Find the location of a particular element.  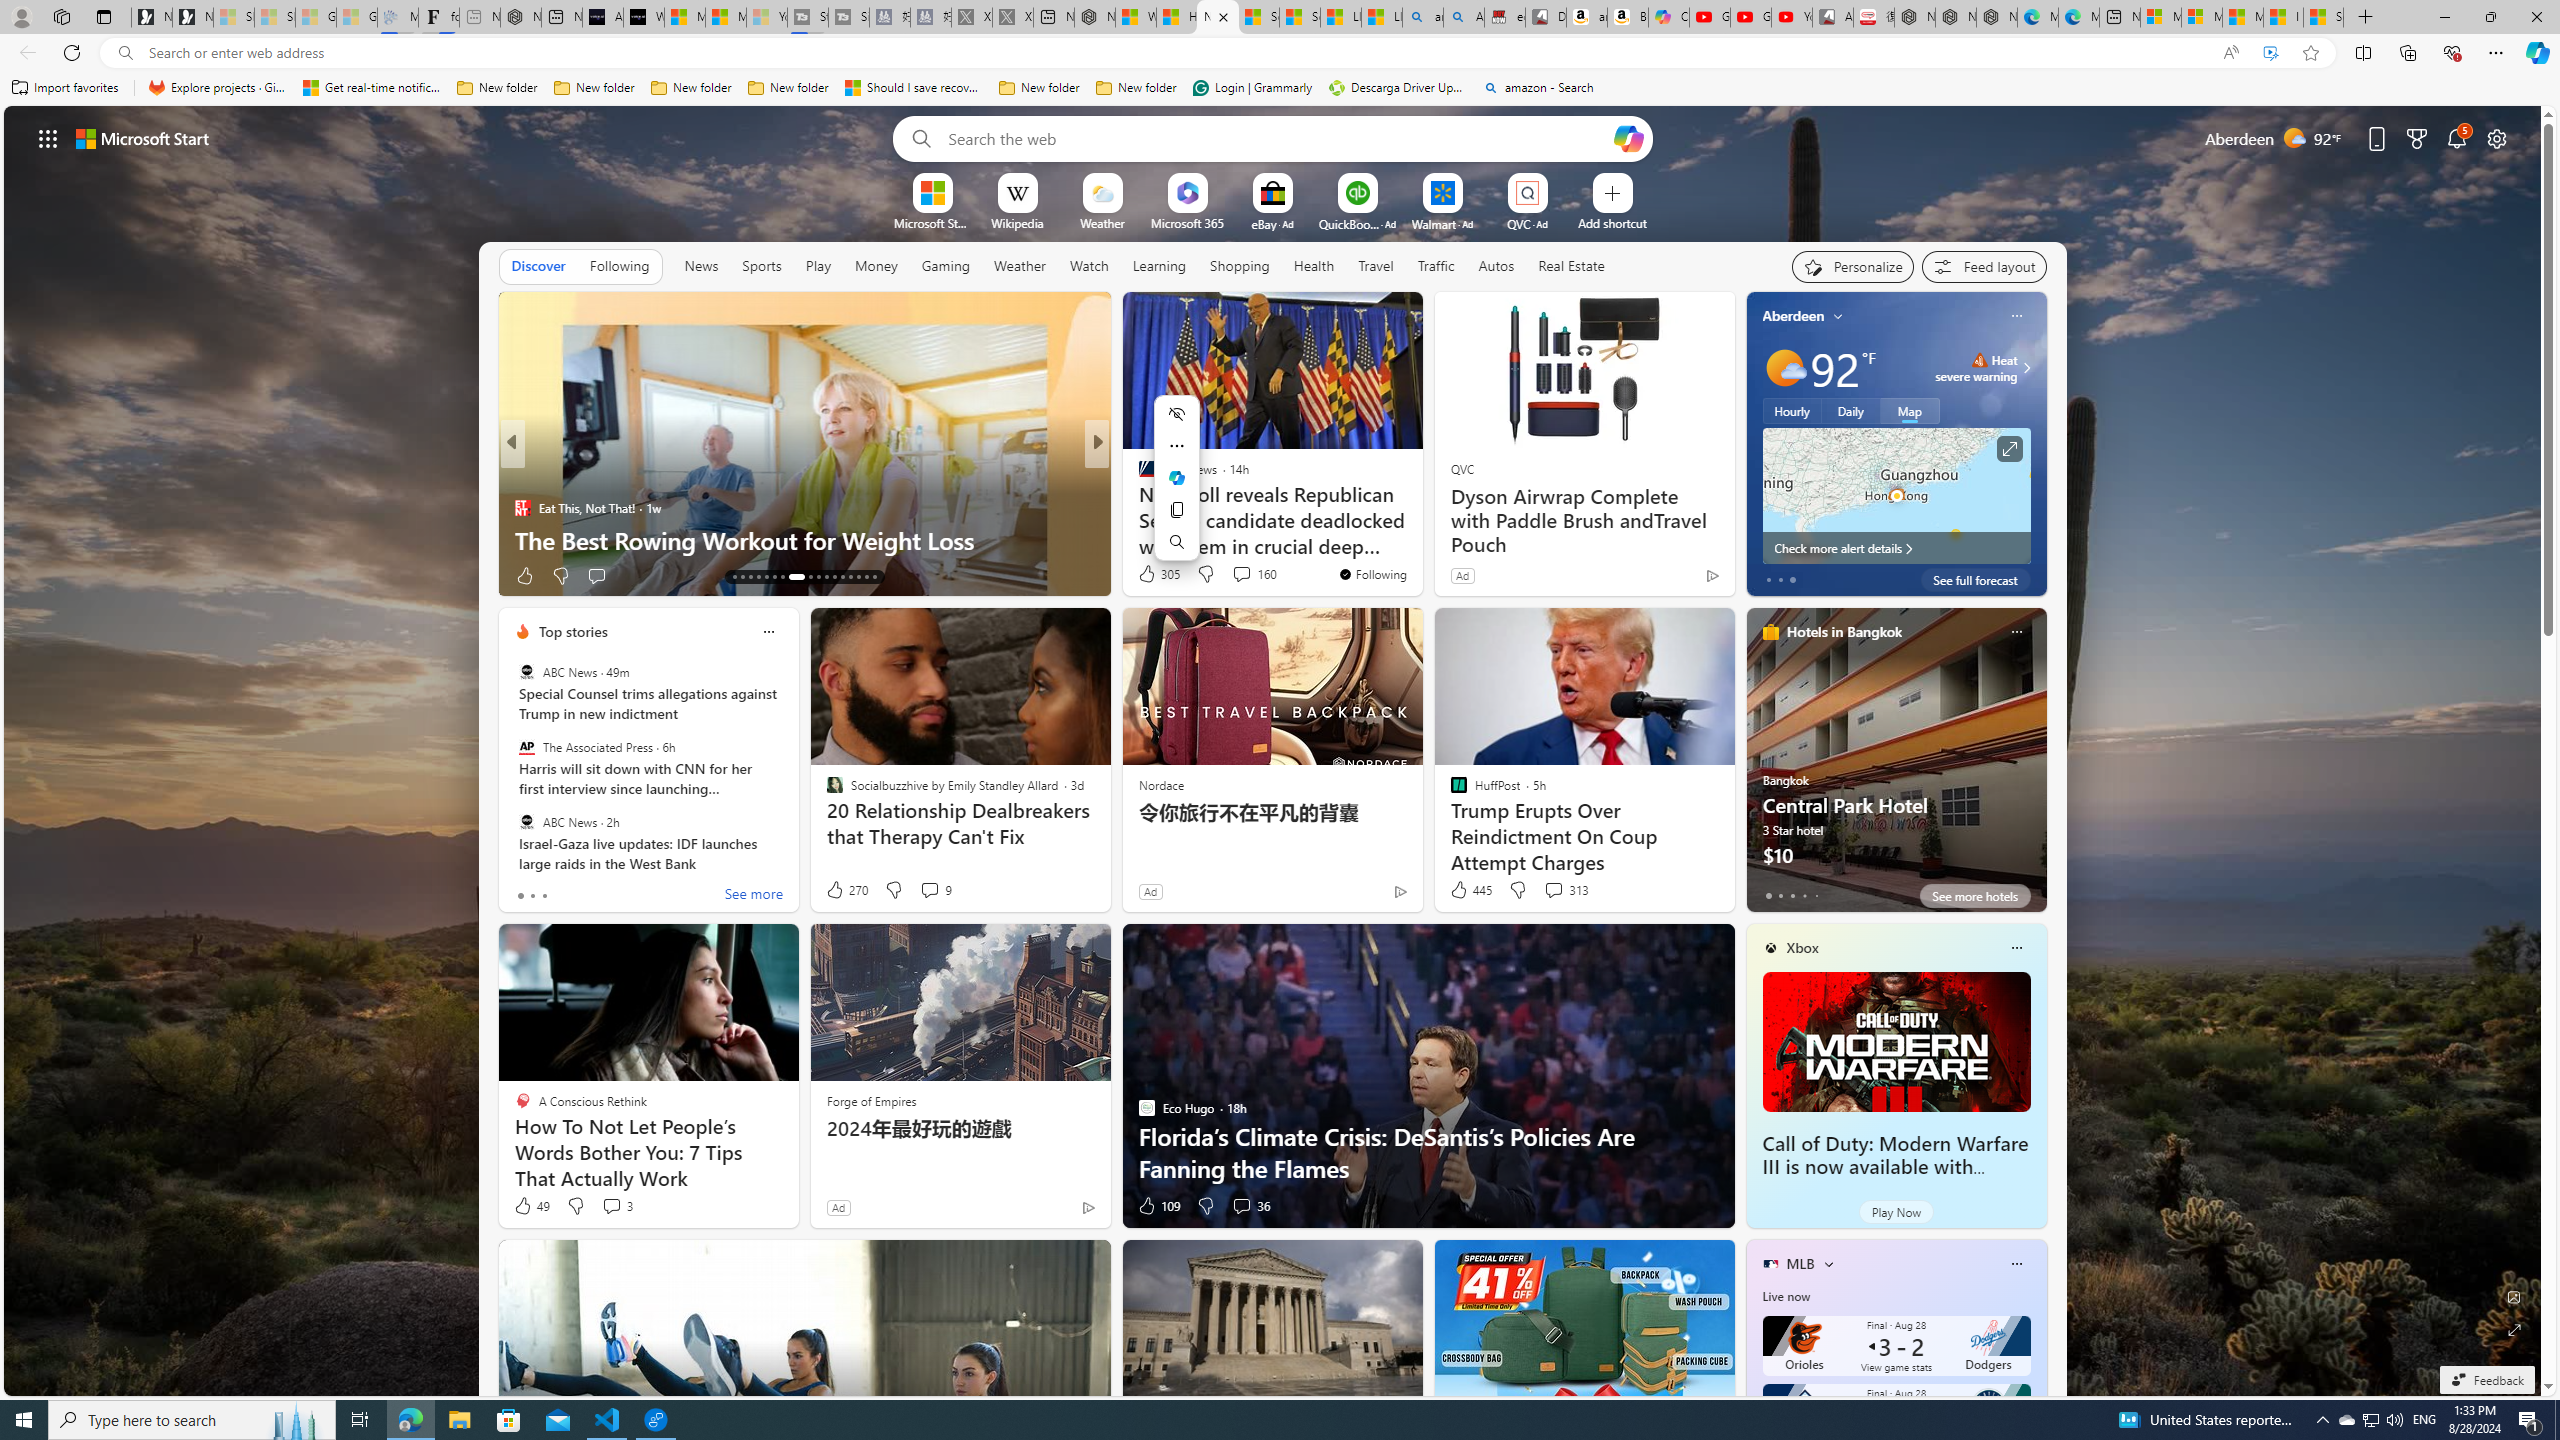

AutomationID: tab-14 is located at coordinates (742, 577).